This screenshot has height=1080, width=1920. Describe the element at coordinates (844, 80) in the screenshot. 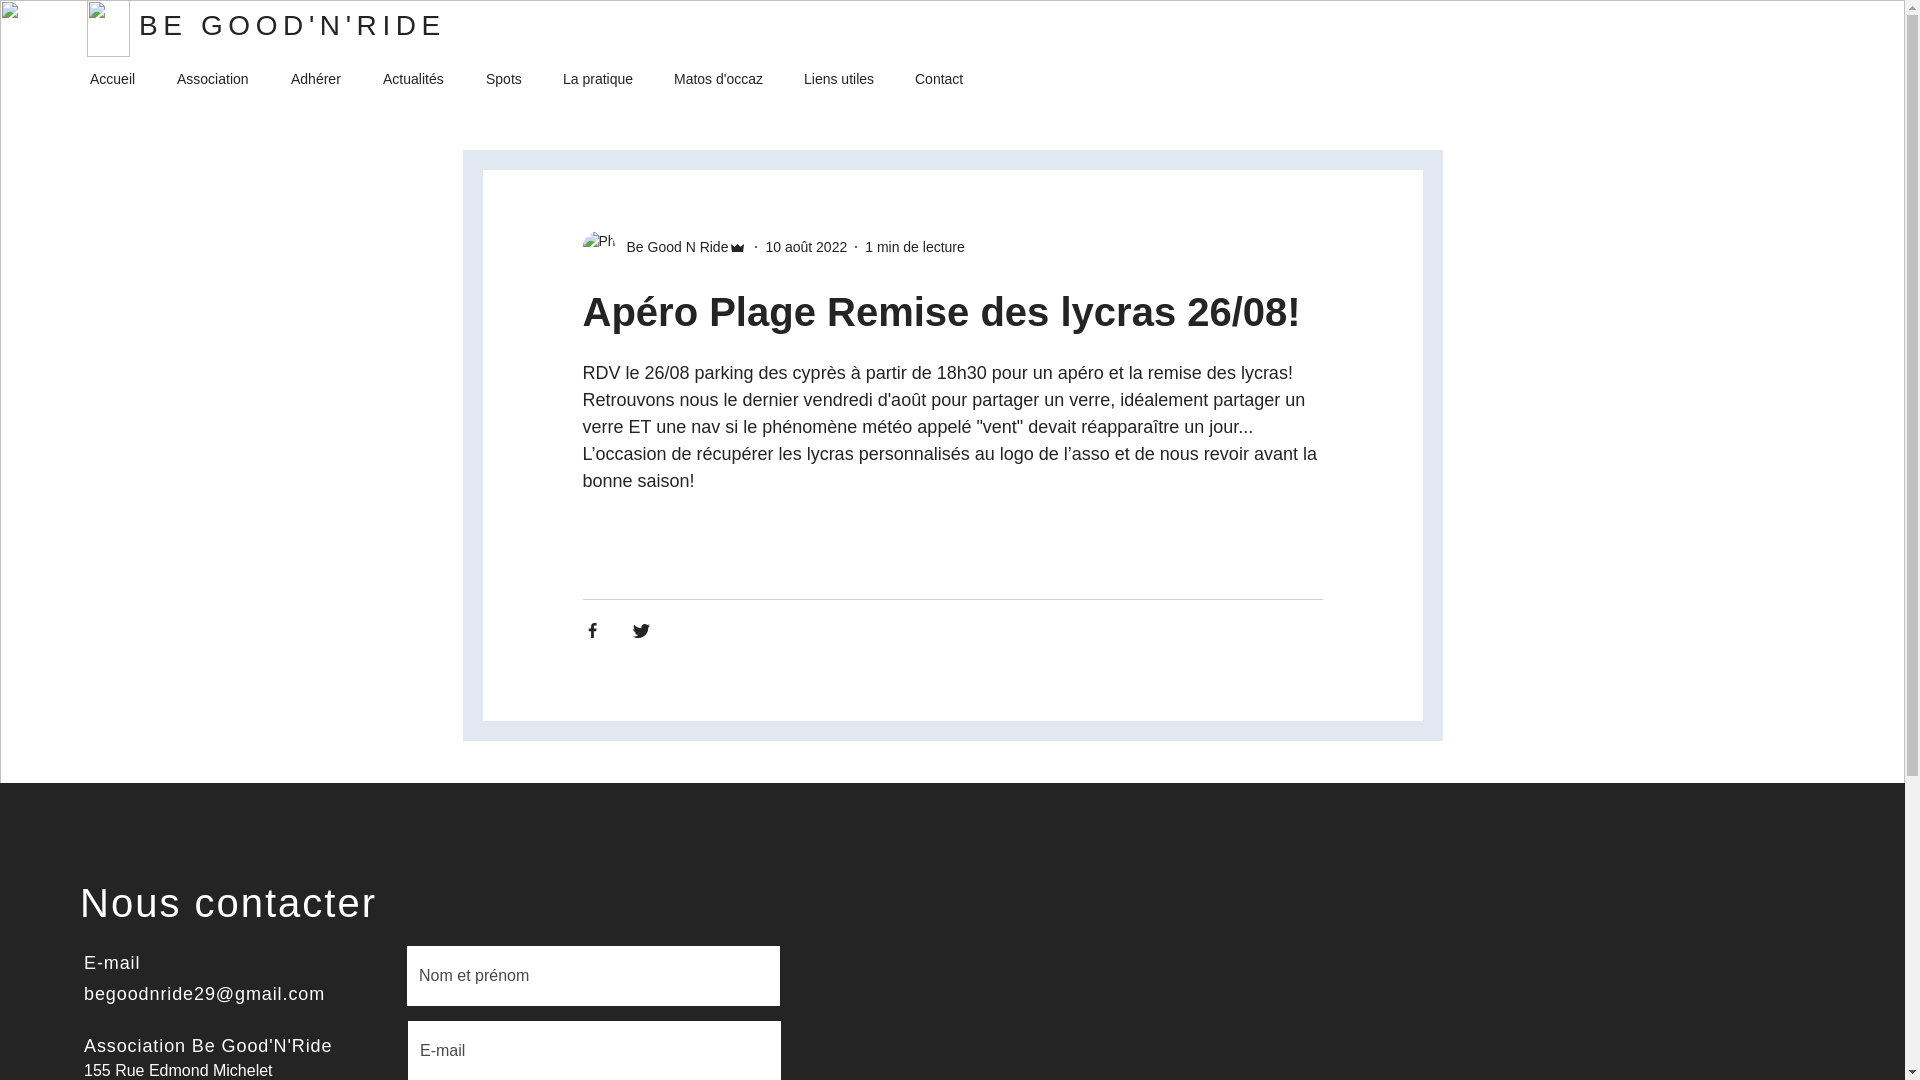

I see `Liens utiles` at that location.